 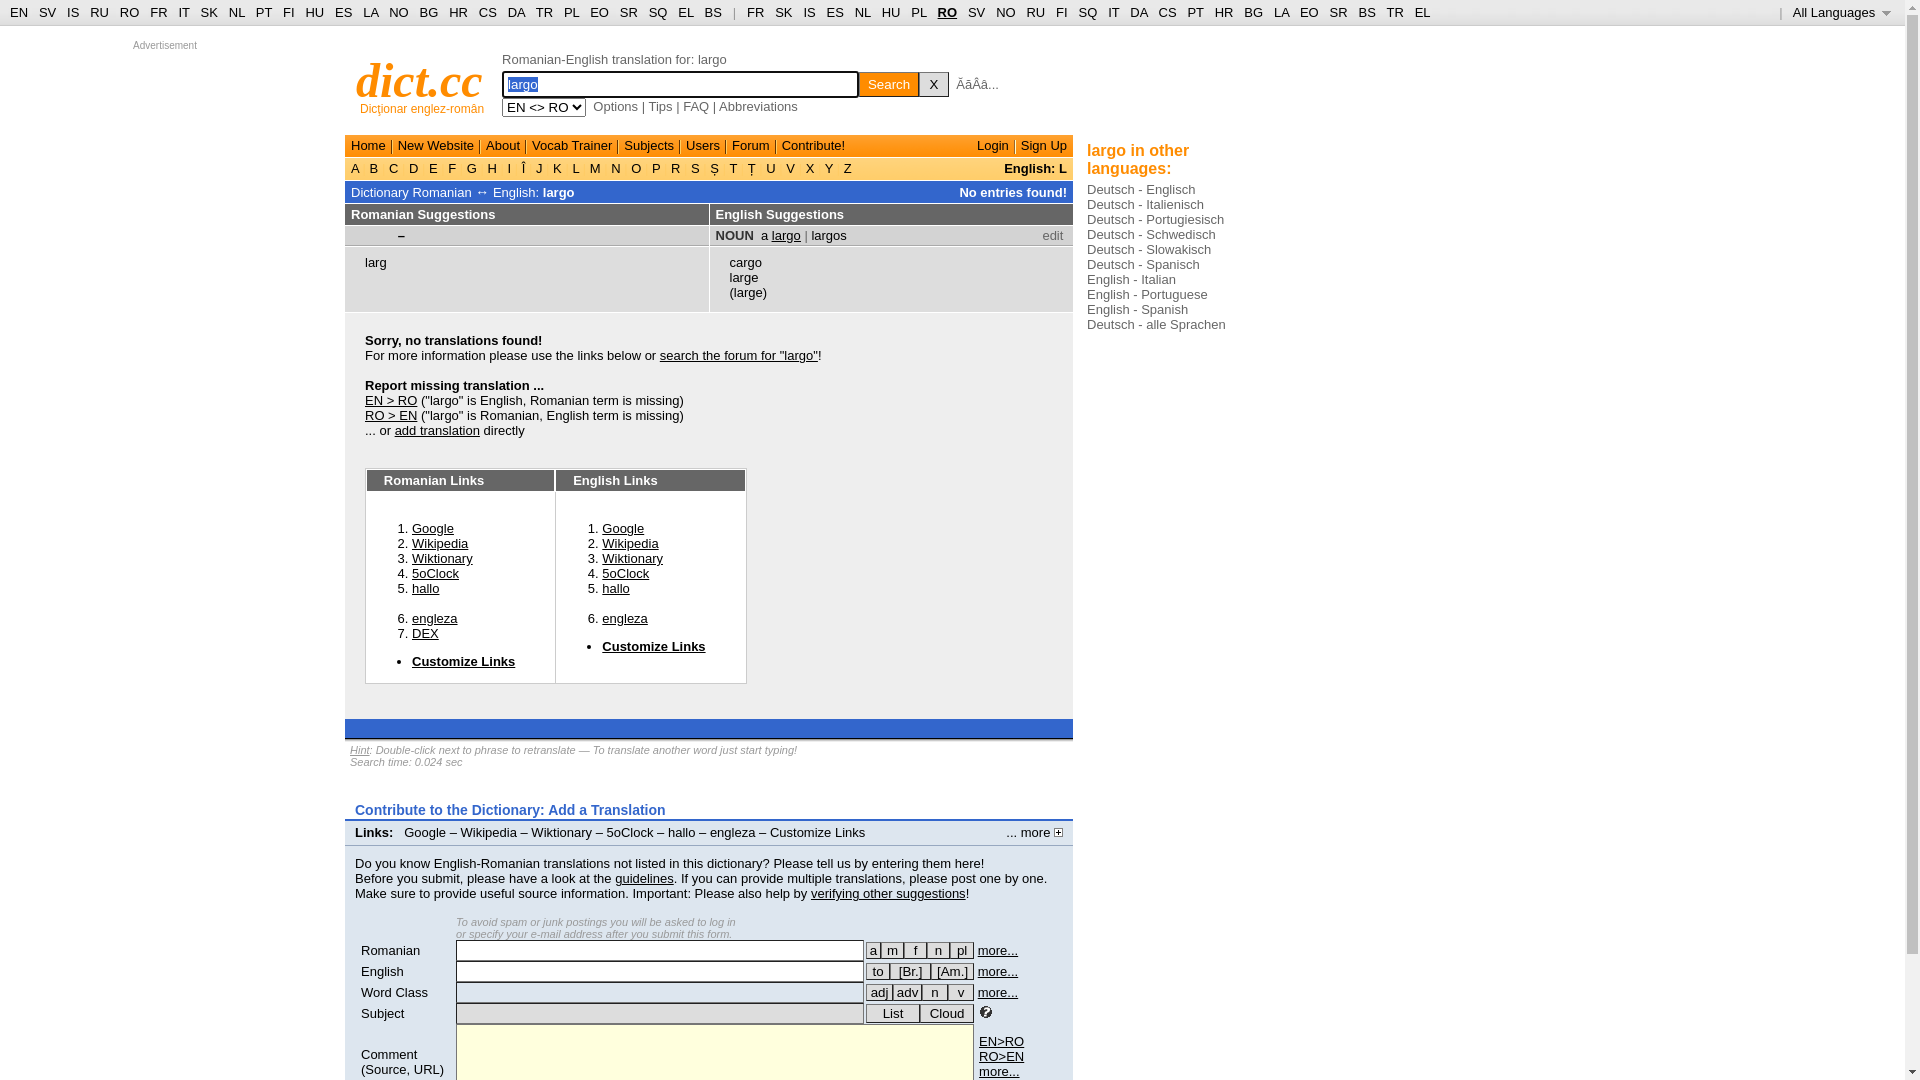 I want to click on B, so click(x=374, y=168).